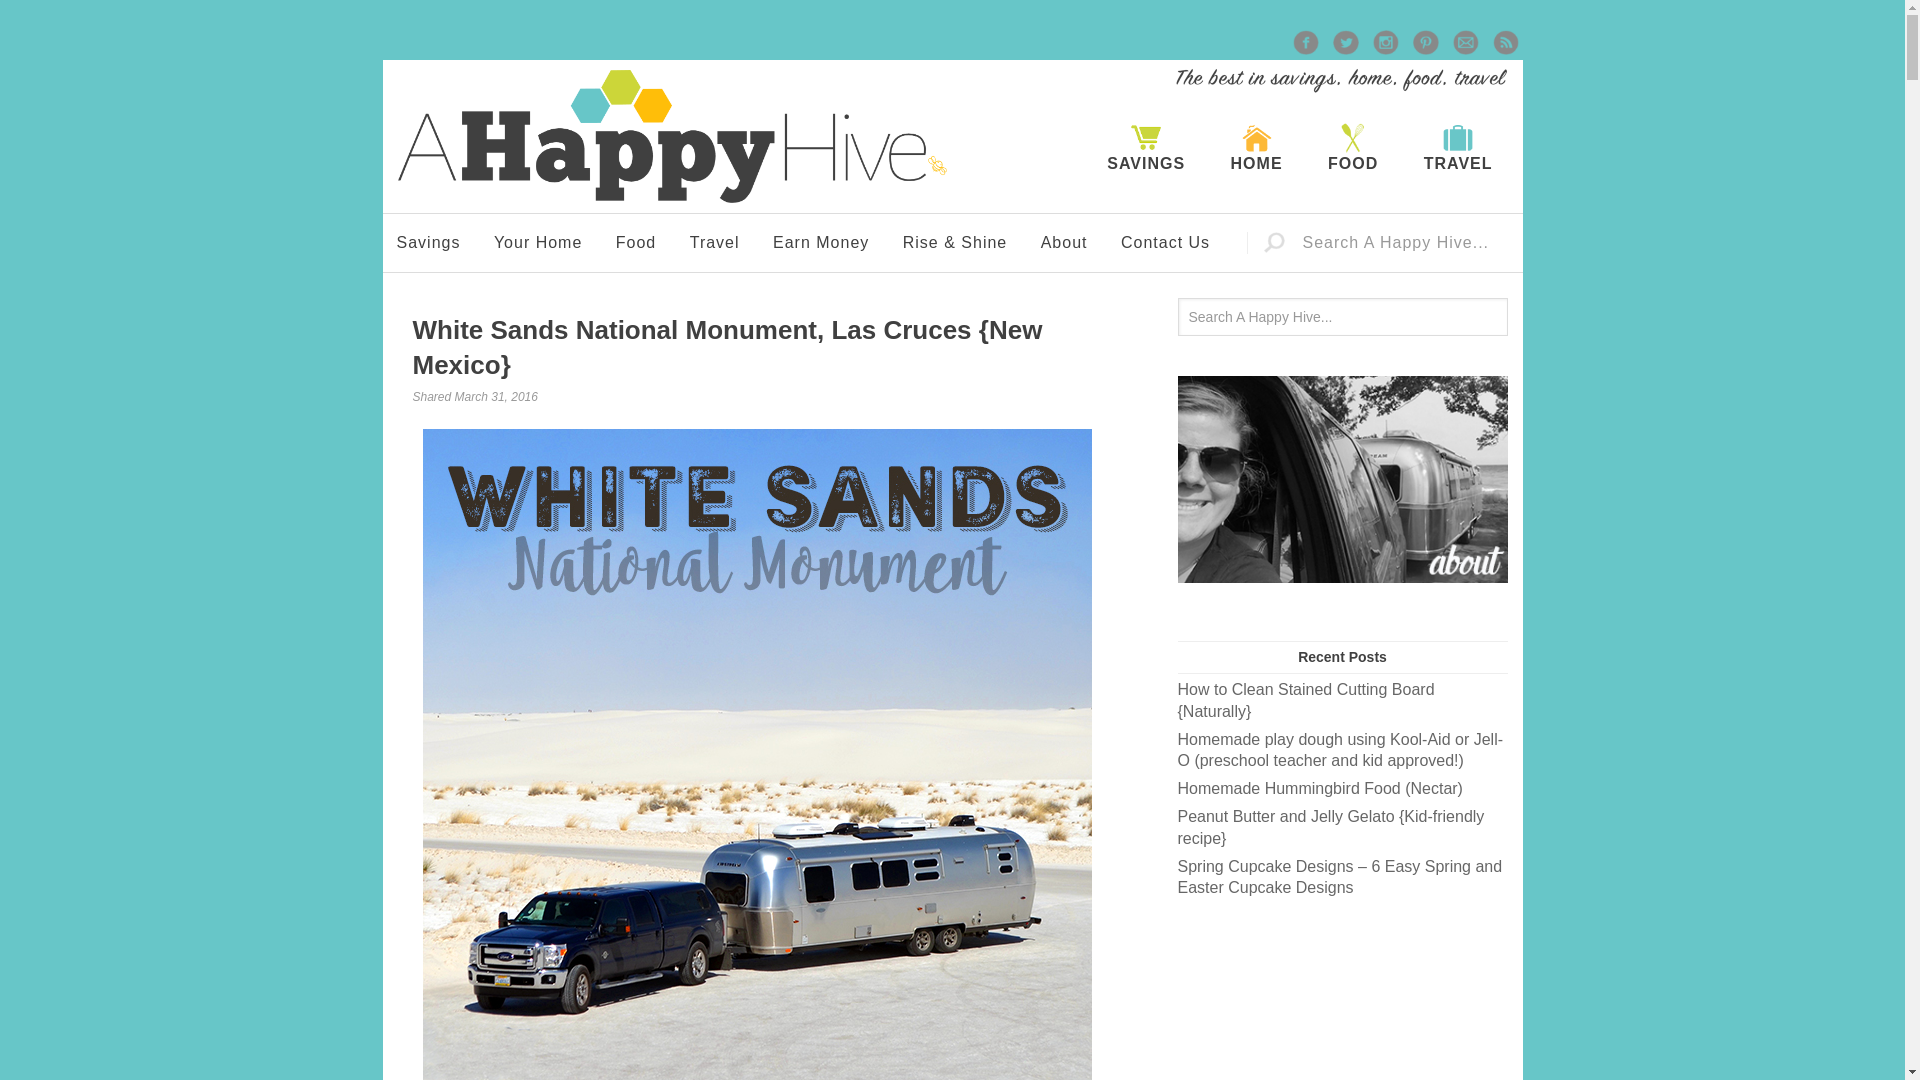 The image size is (1920, 1080). I want to click on Travel, so click(714, 242).